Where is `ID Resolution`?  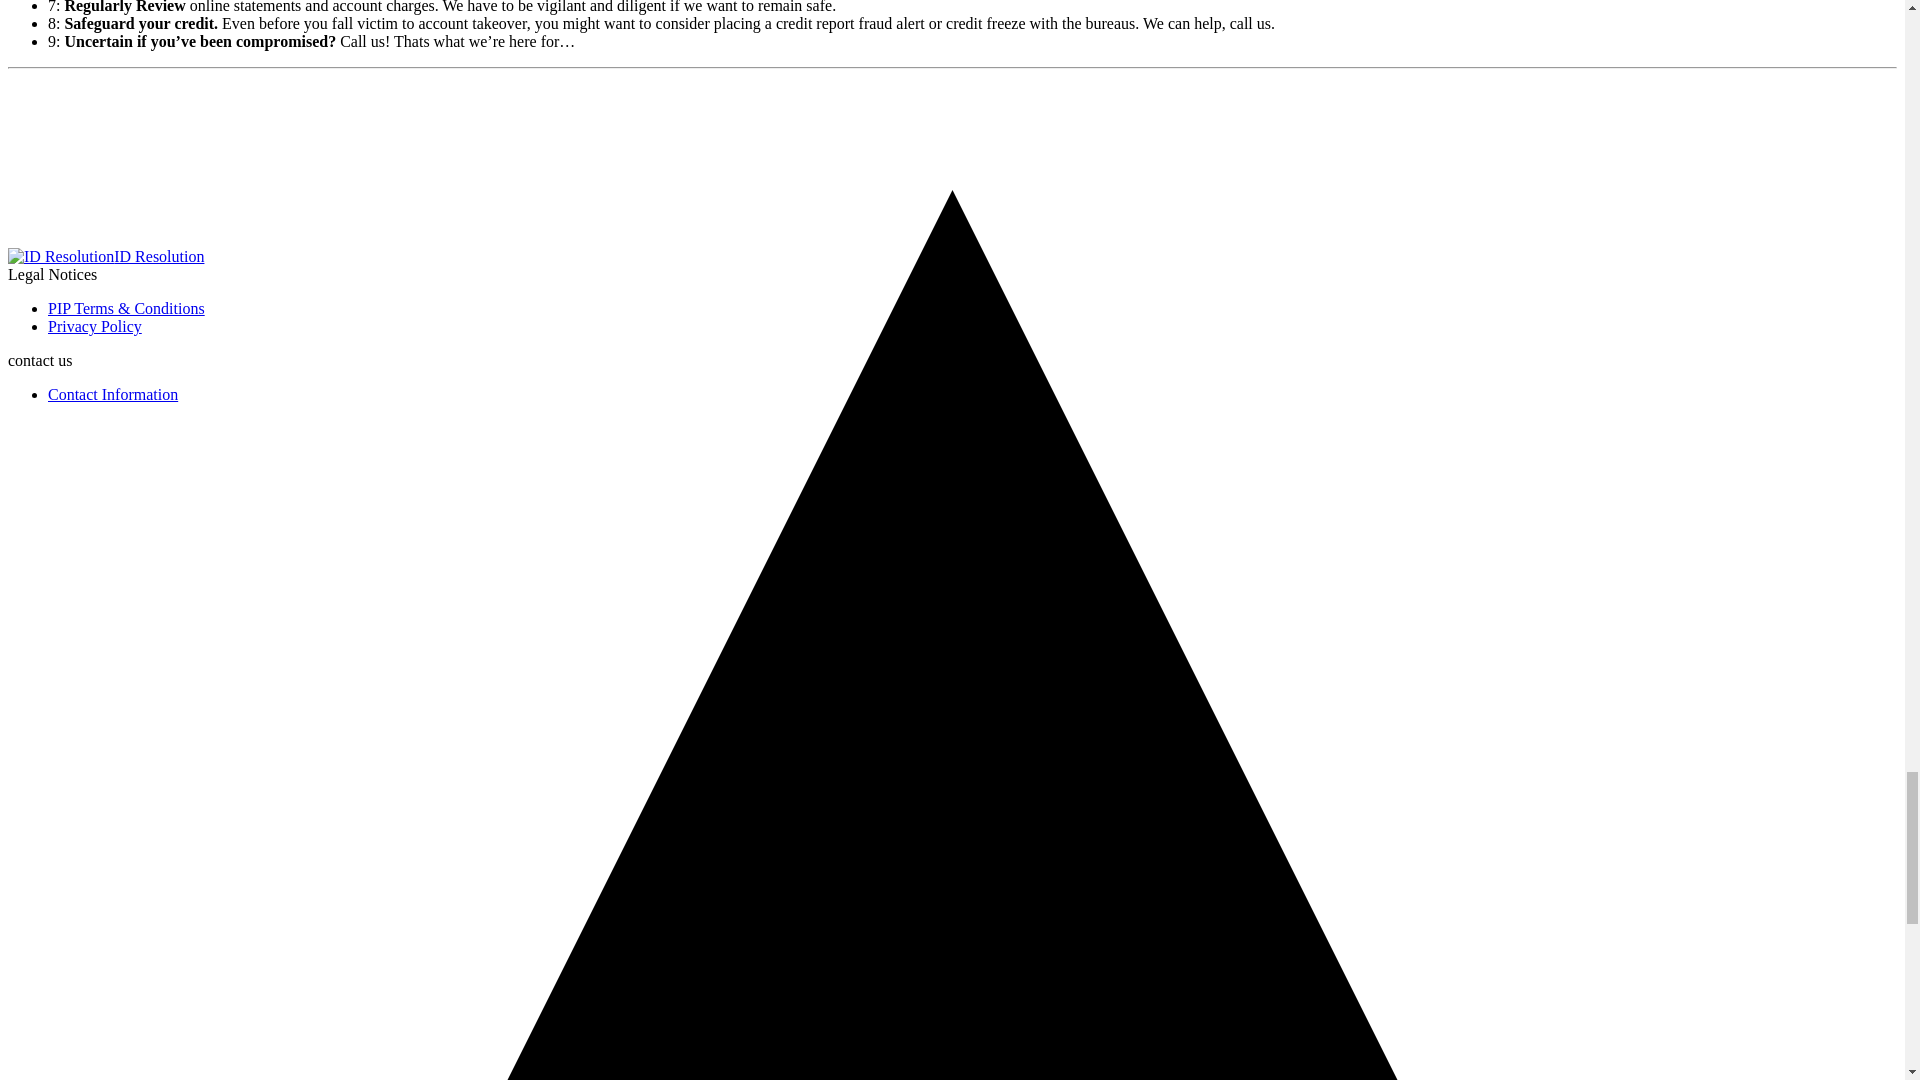 ID Resolution is located at coordinates (158, 256).